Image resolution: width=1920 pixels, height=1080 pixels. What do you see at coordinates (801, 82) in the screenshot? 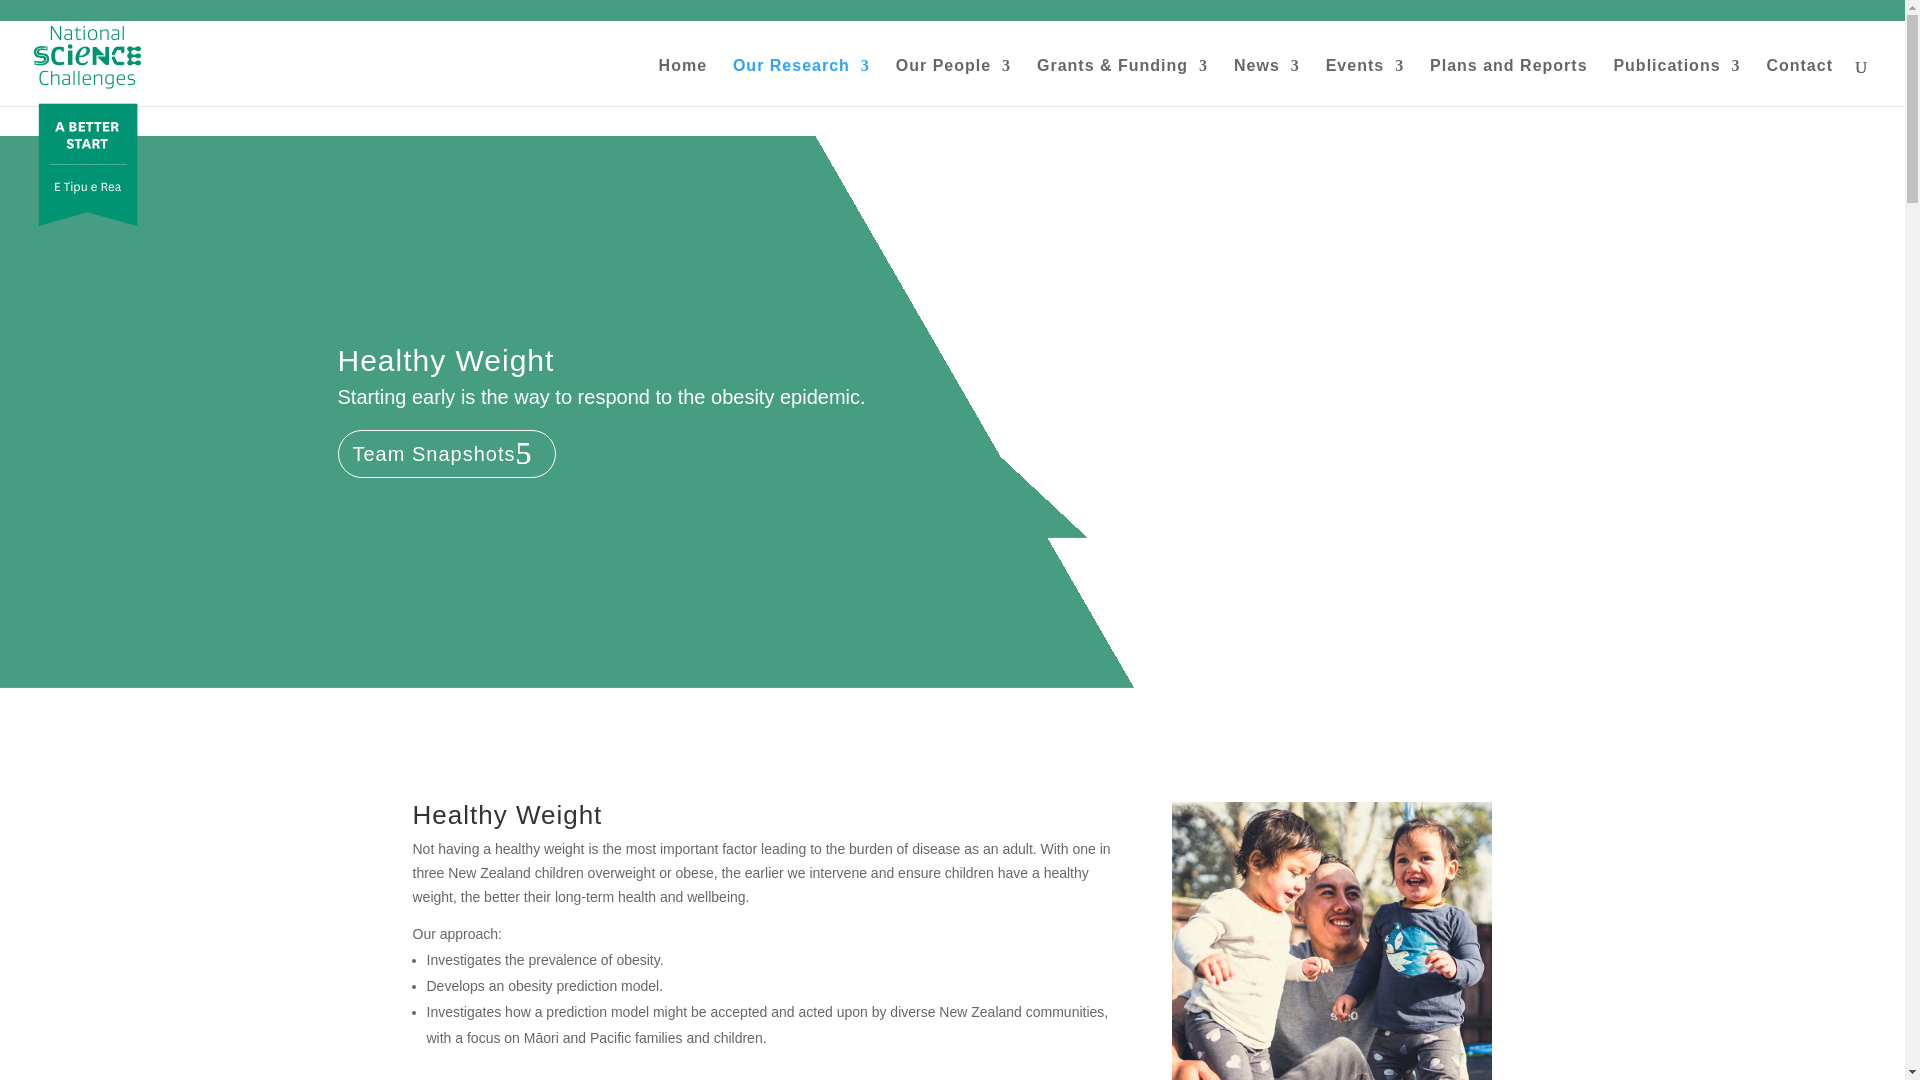
I see `Our Research` at bounding box center [801, 82].